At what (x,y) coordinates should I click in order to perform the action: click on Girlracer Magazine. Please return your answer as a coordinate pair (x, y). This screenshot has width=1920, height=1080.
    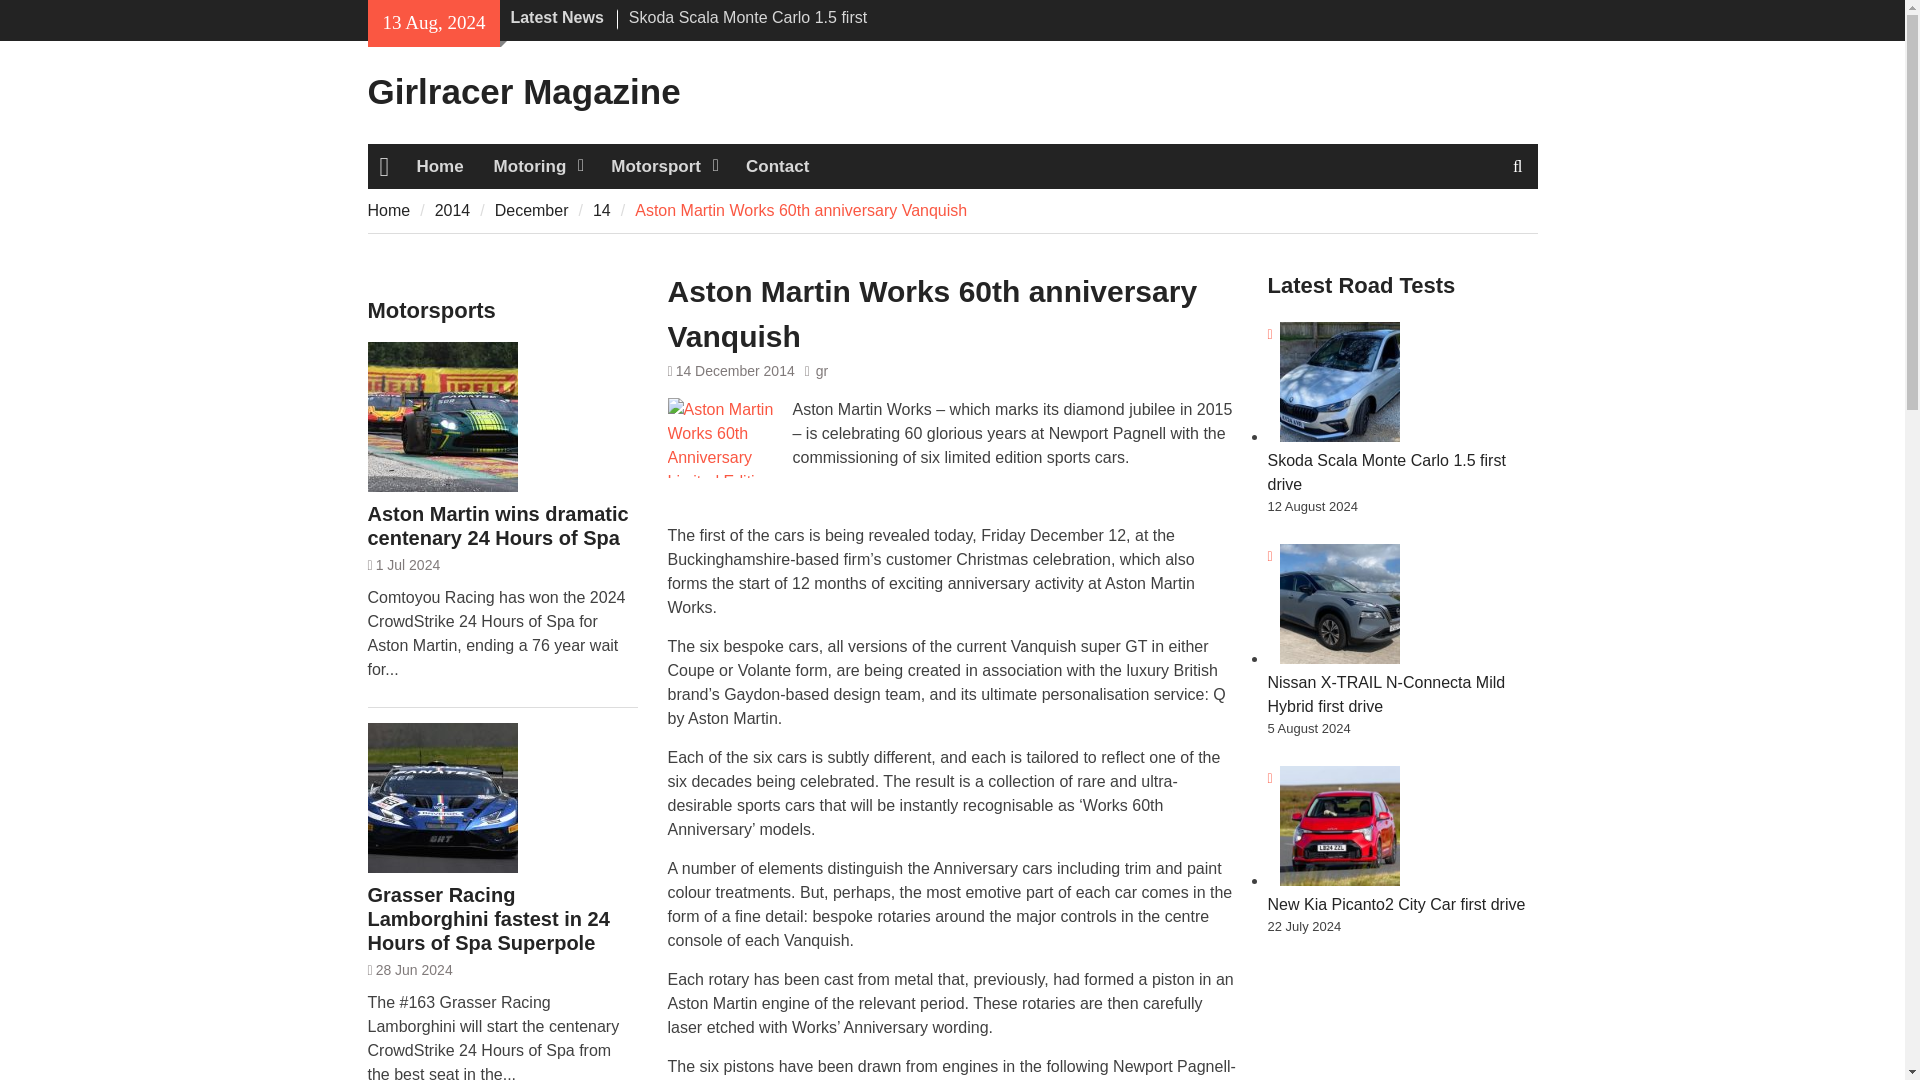
    Looking at the image, I should click on (524, 92).